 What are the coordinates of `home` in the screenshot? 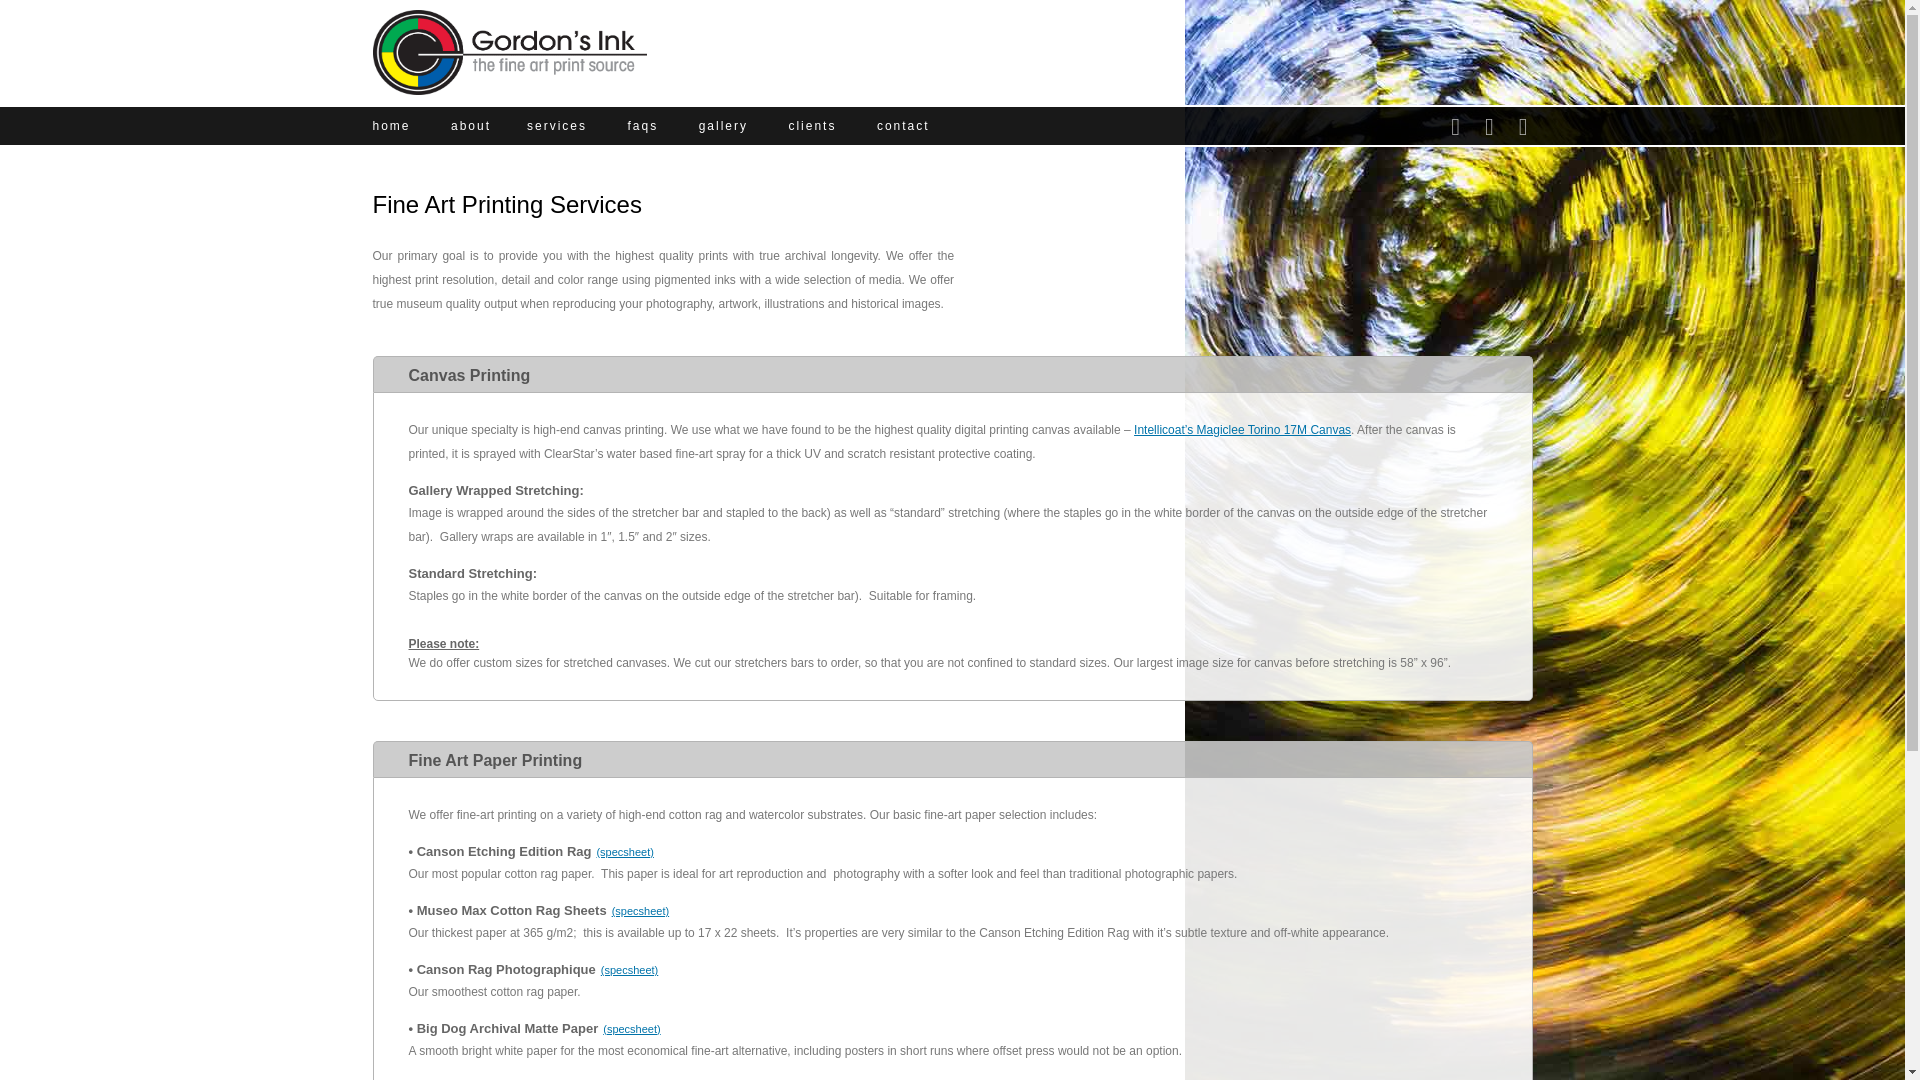 It's located at (391, 125).